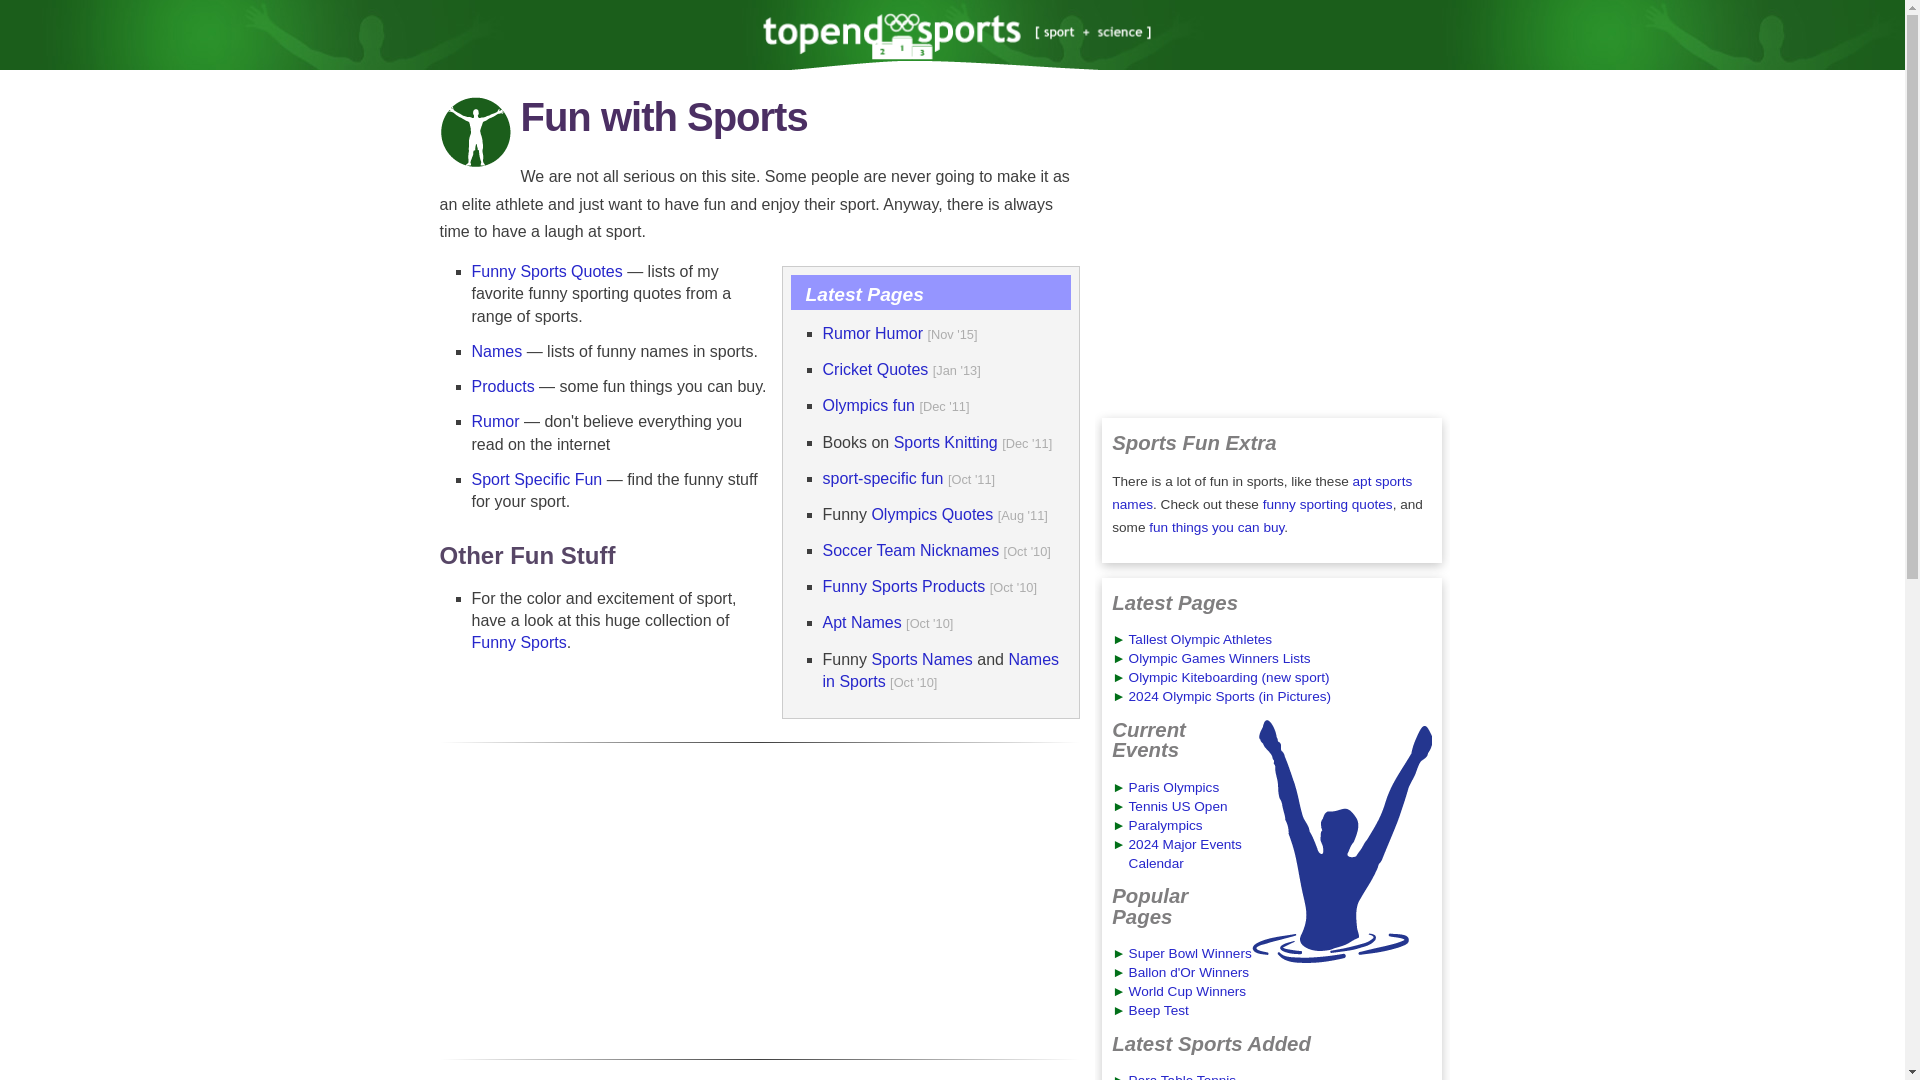  Describe the element at coordinates (497, 351) in the screenshot. I see `Names` at that location.